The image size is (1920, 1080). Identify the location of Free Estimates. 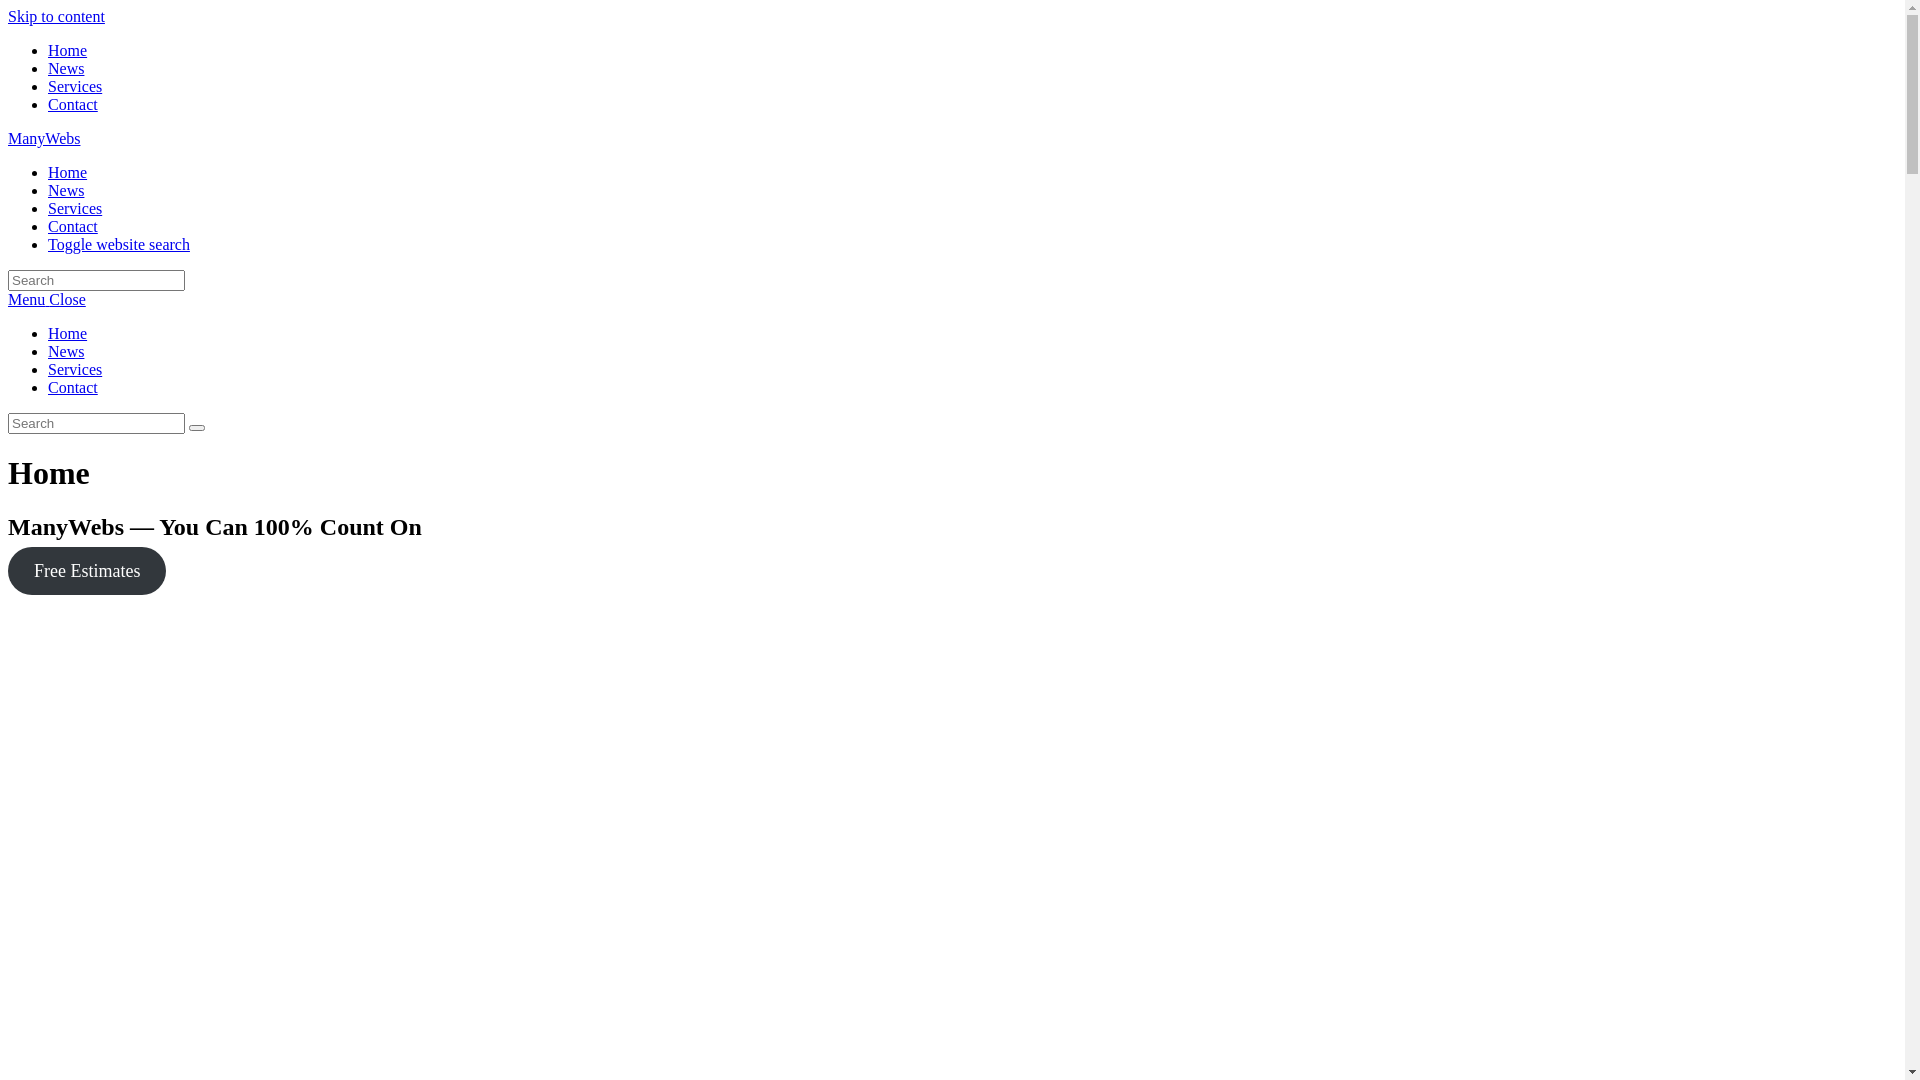
(87, 571).